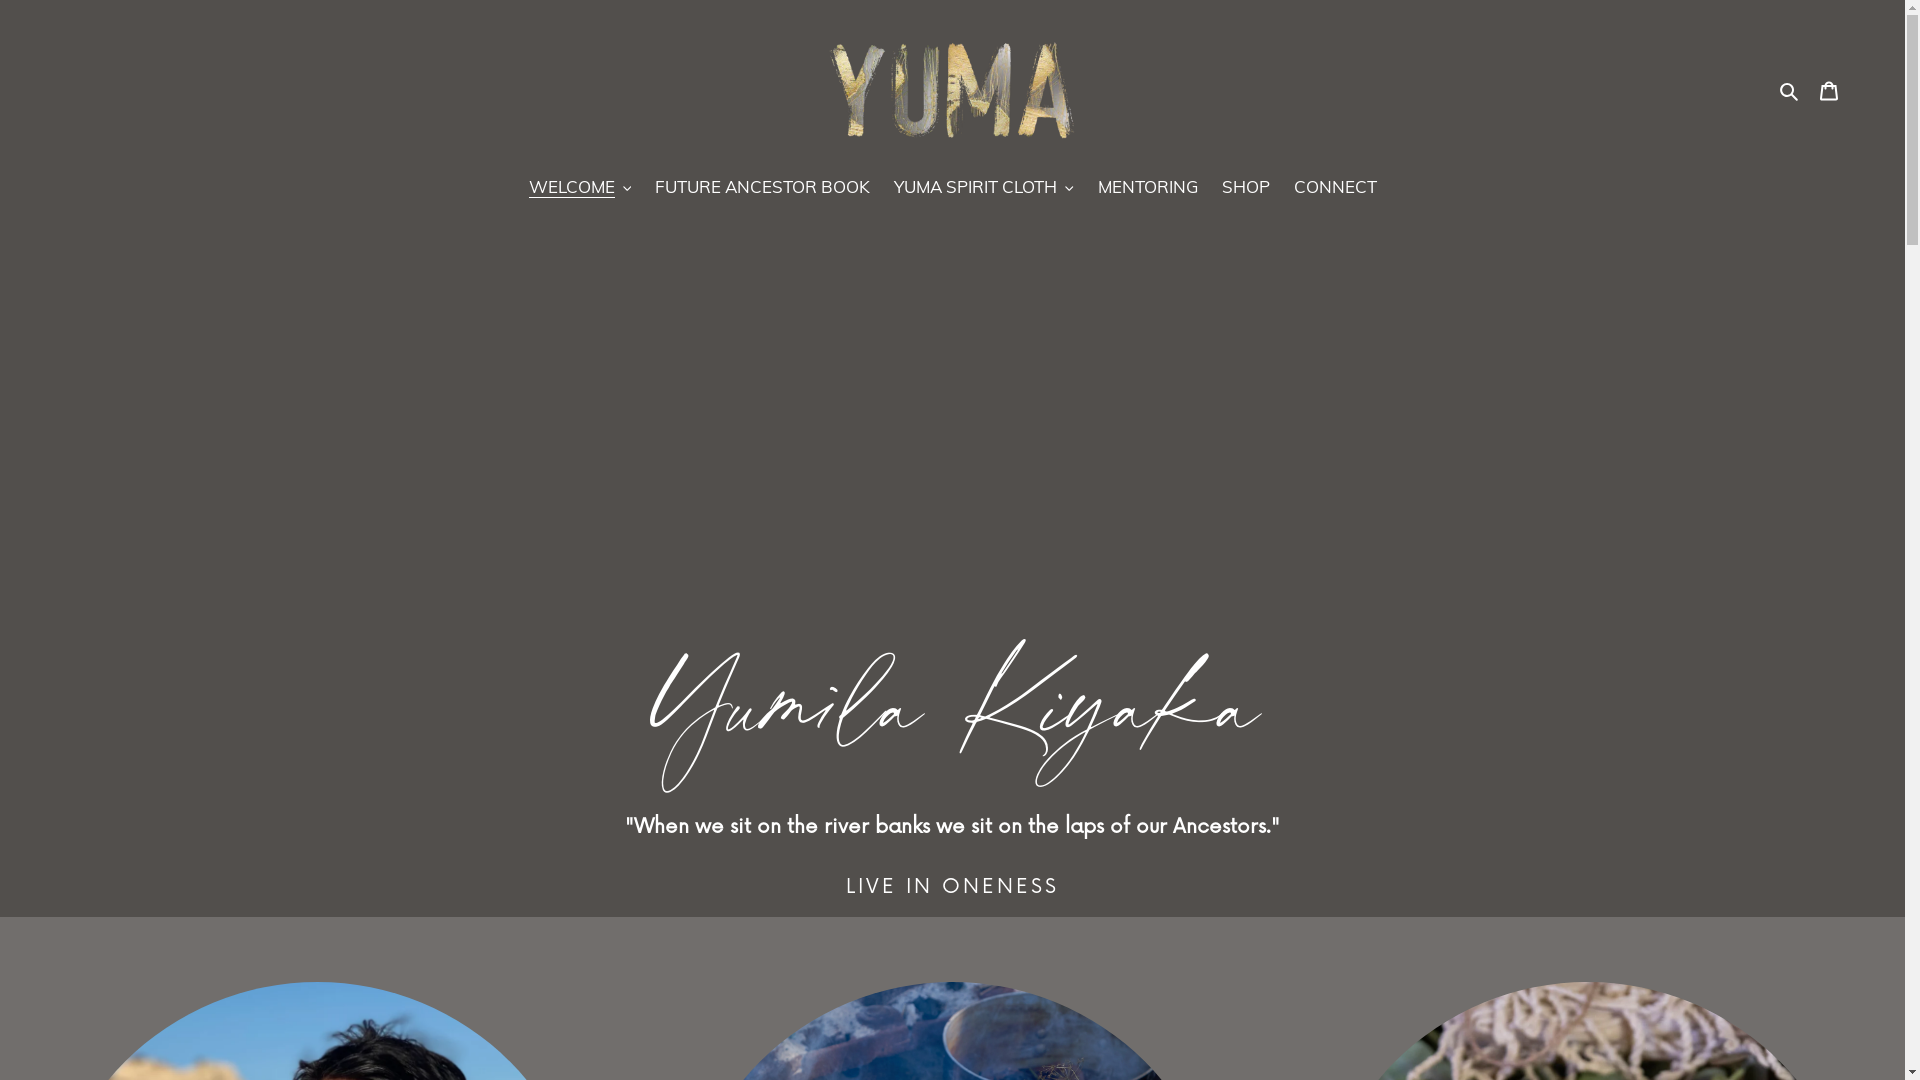  Describe the element at coordinates (762, 188) in the screenshot. I see `FUTURE ANCESTOR BOOK` at that location.